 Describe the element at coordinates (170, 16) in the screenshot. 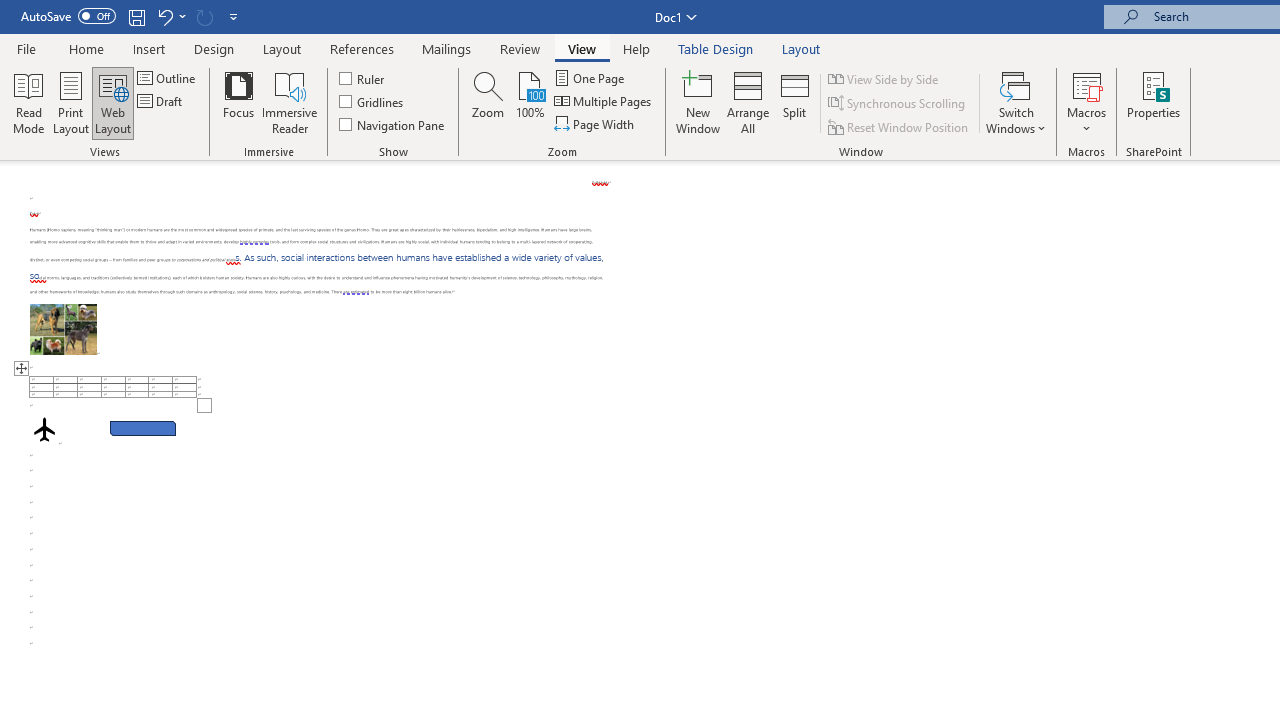

I see `Undo Row Height Spinner` at that location.